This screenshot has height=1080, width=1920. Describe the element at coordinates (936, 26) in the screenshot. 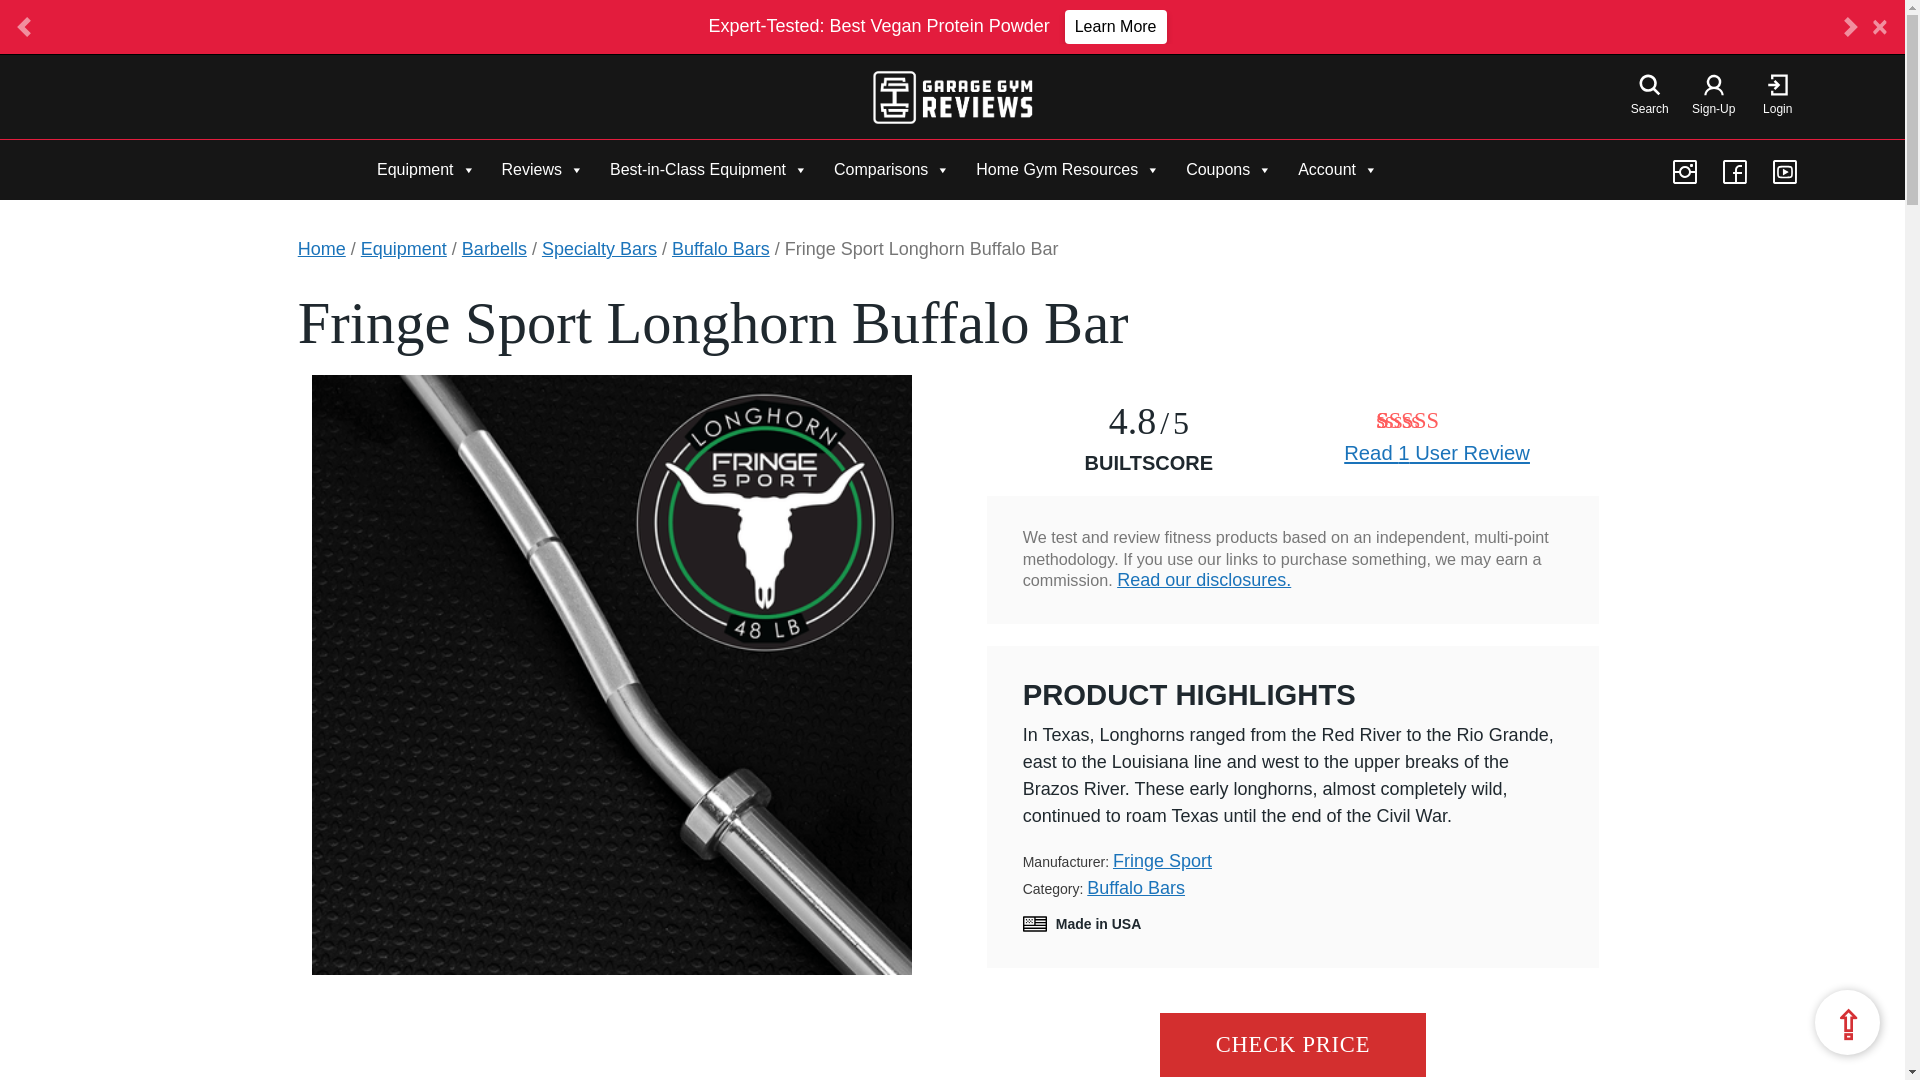

I see `Expert-Tested: Best Vegan Protein Powder Learn More` at that location.